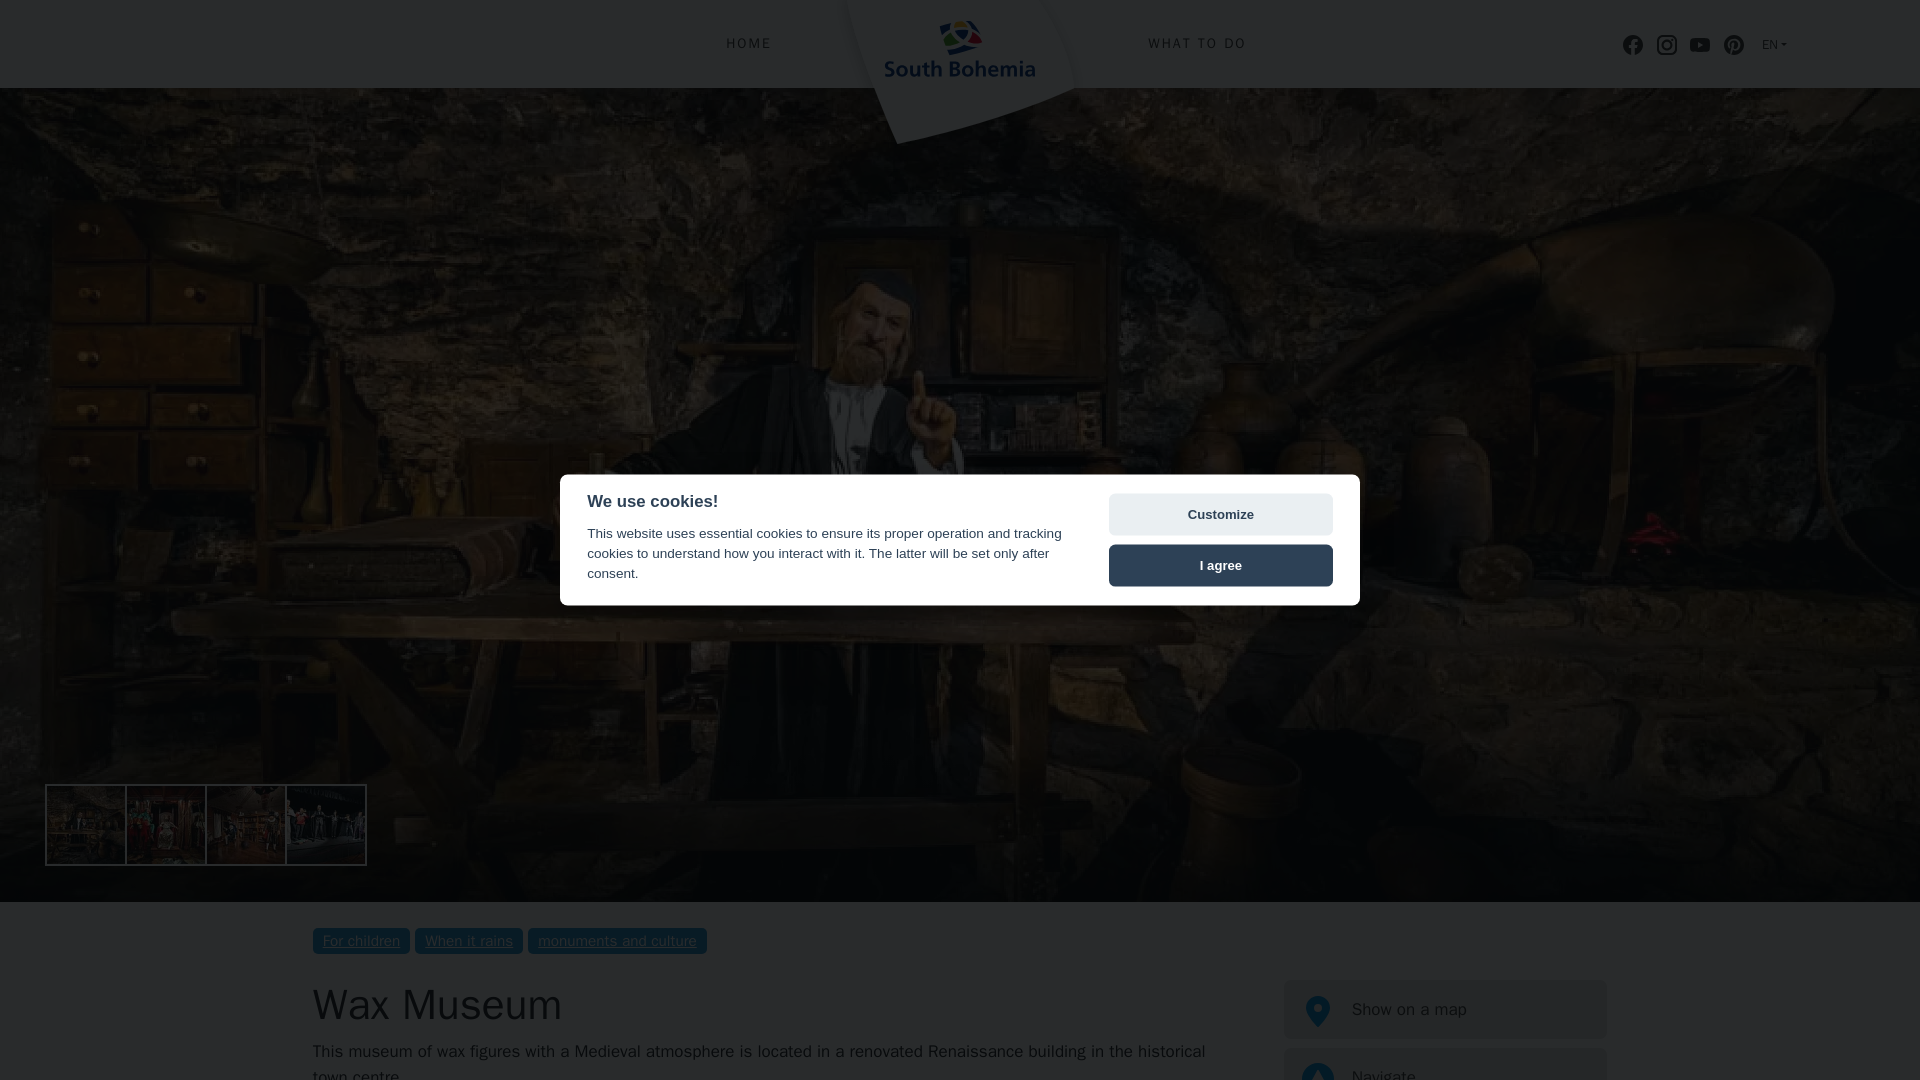 This screenshot has height=1080, width=1920. I want to click on EN, so click(1774, 44).